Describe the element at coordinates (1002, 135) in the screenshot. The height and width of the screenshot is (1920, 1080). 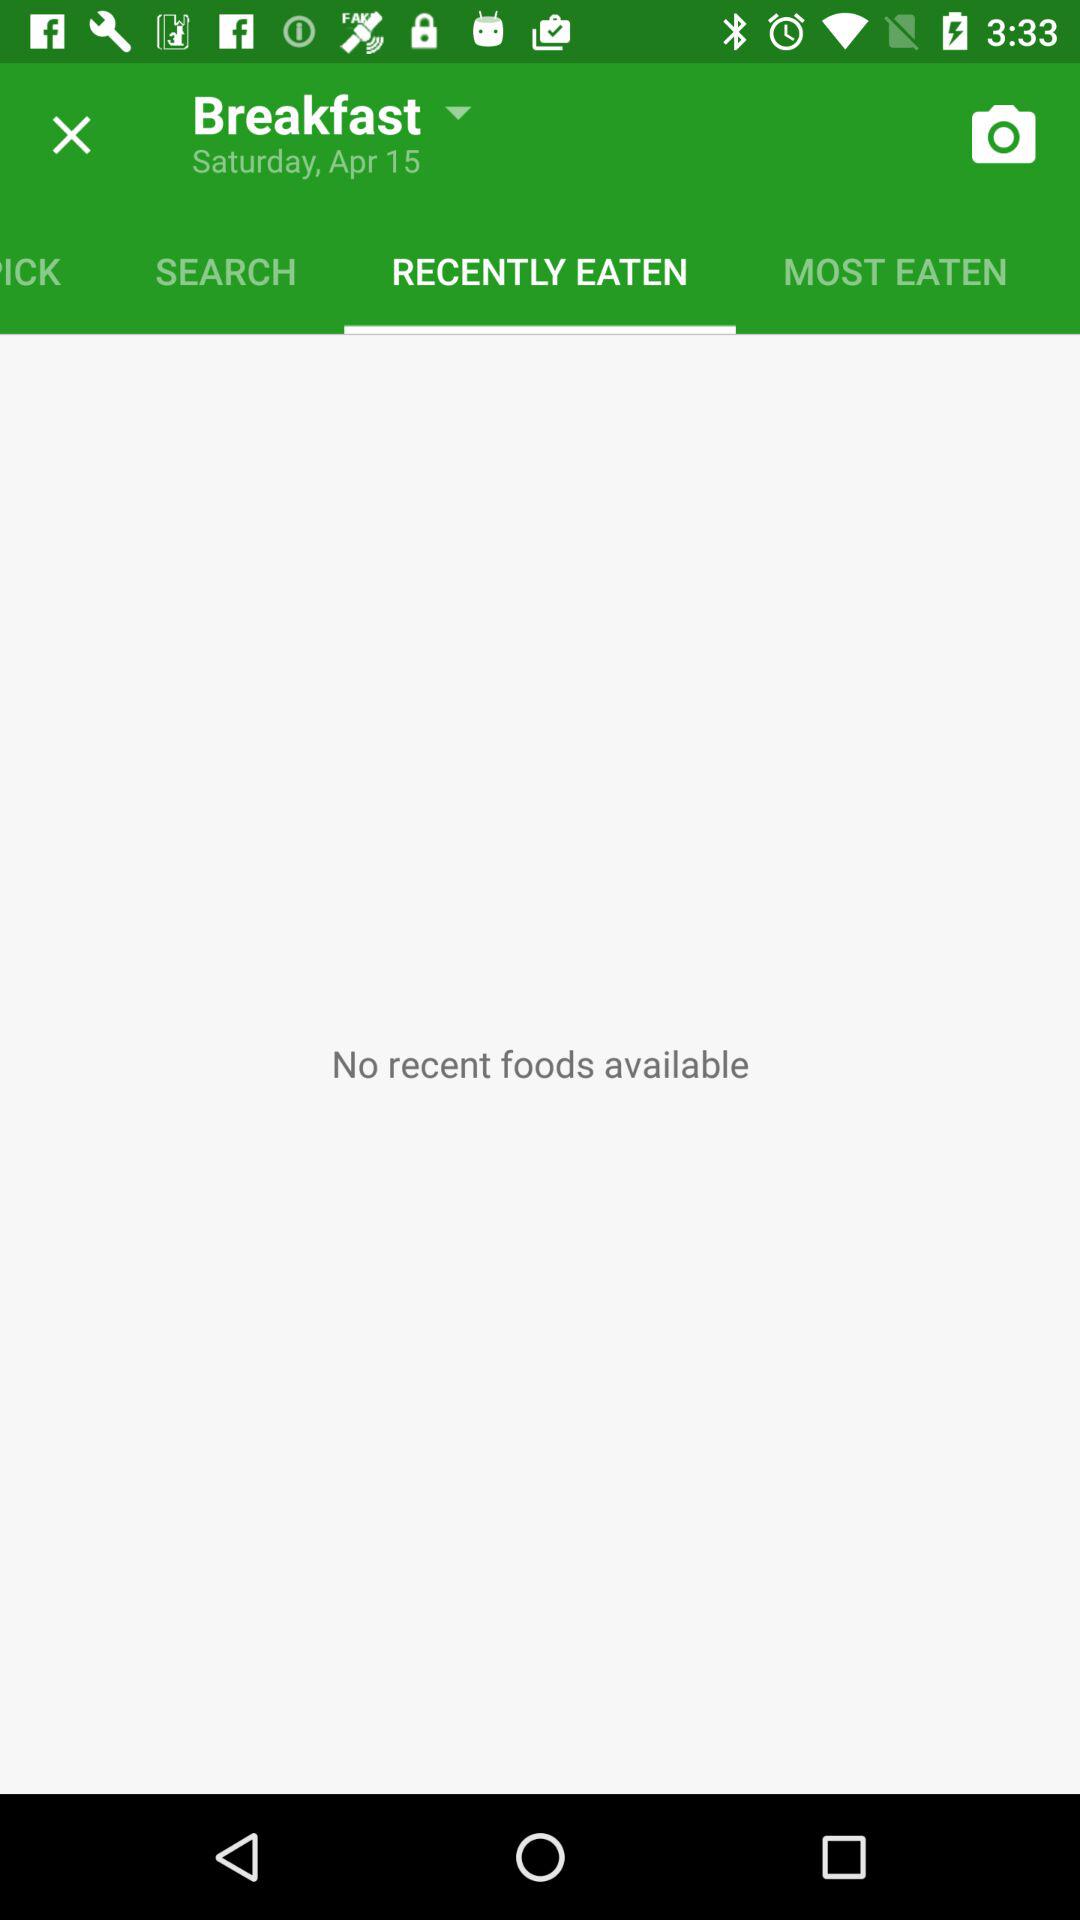
I see `open camera icon` at that location.